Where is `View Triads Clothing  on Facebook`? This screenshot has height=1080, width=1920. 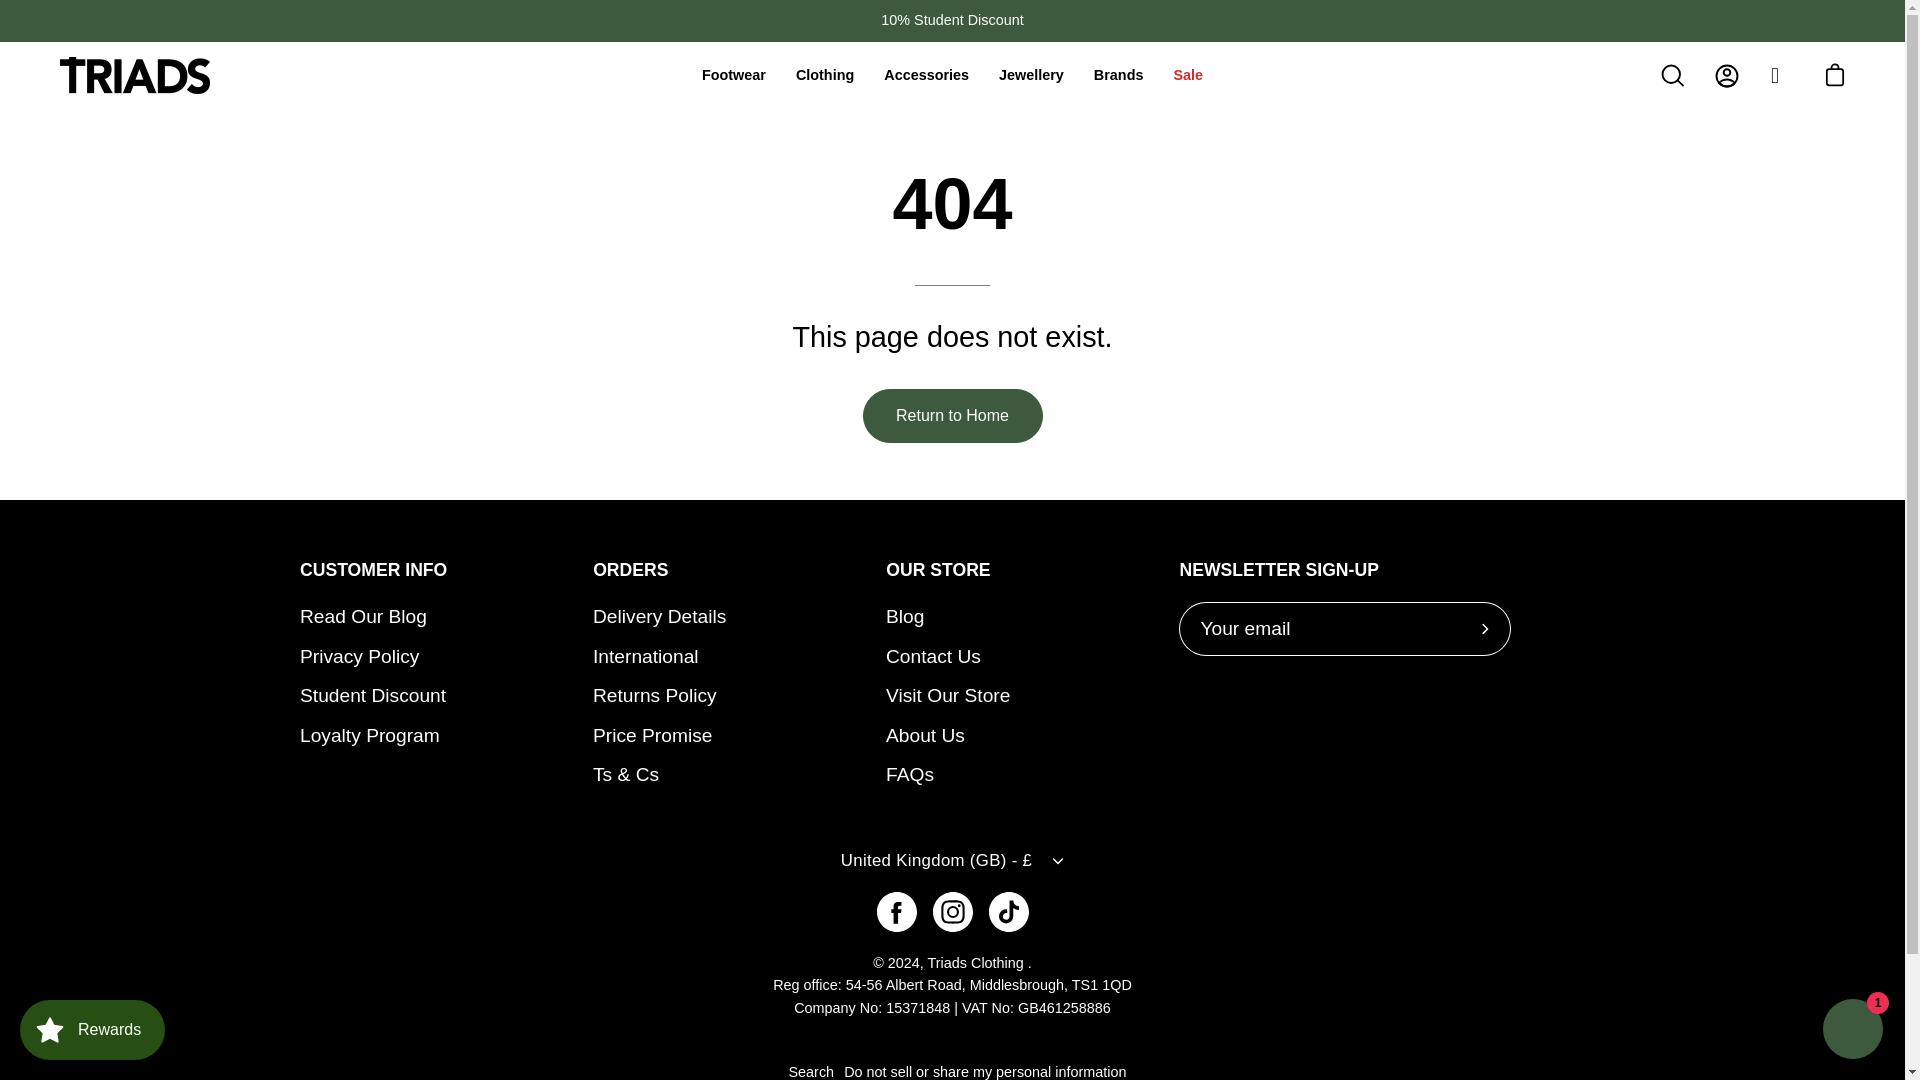 View Triads Clothing  on Facebook is located at coordinates (895, 912).